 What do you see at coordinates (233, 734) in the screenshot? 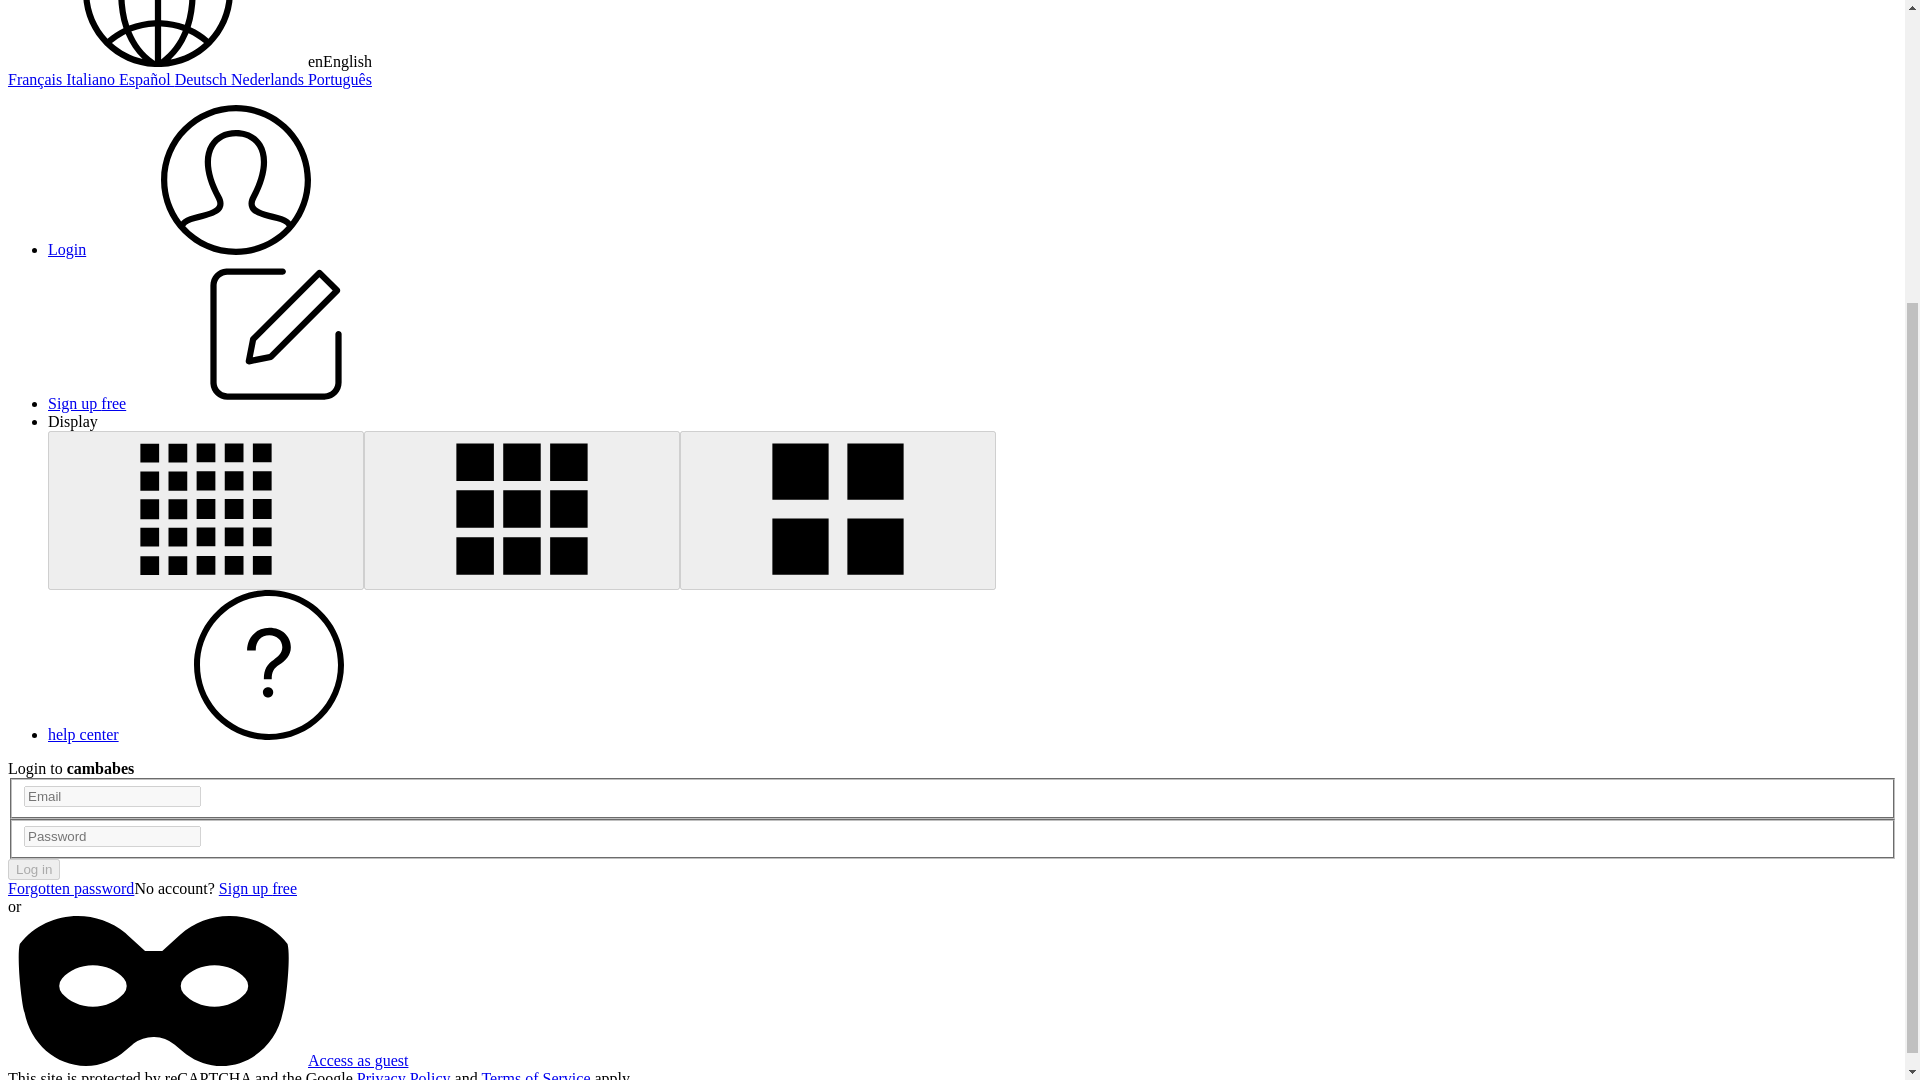
I see `help center` at bounding box center [233, 734].